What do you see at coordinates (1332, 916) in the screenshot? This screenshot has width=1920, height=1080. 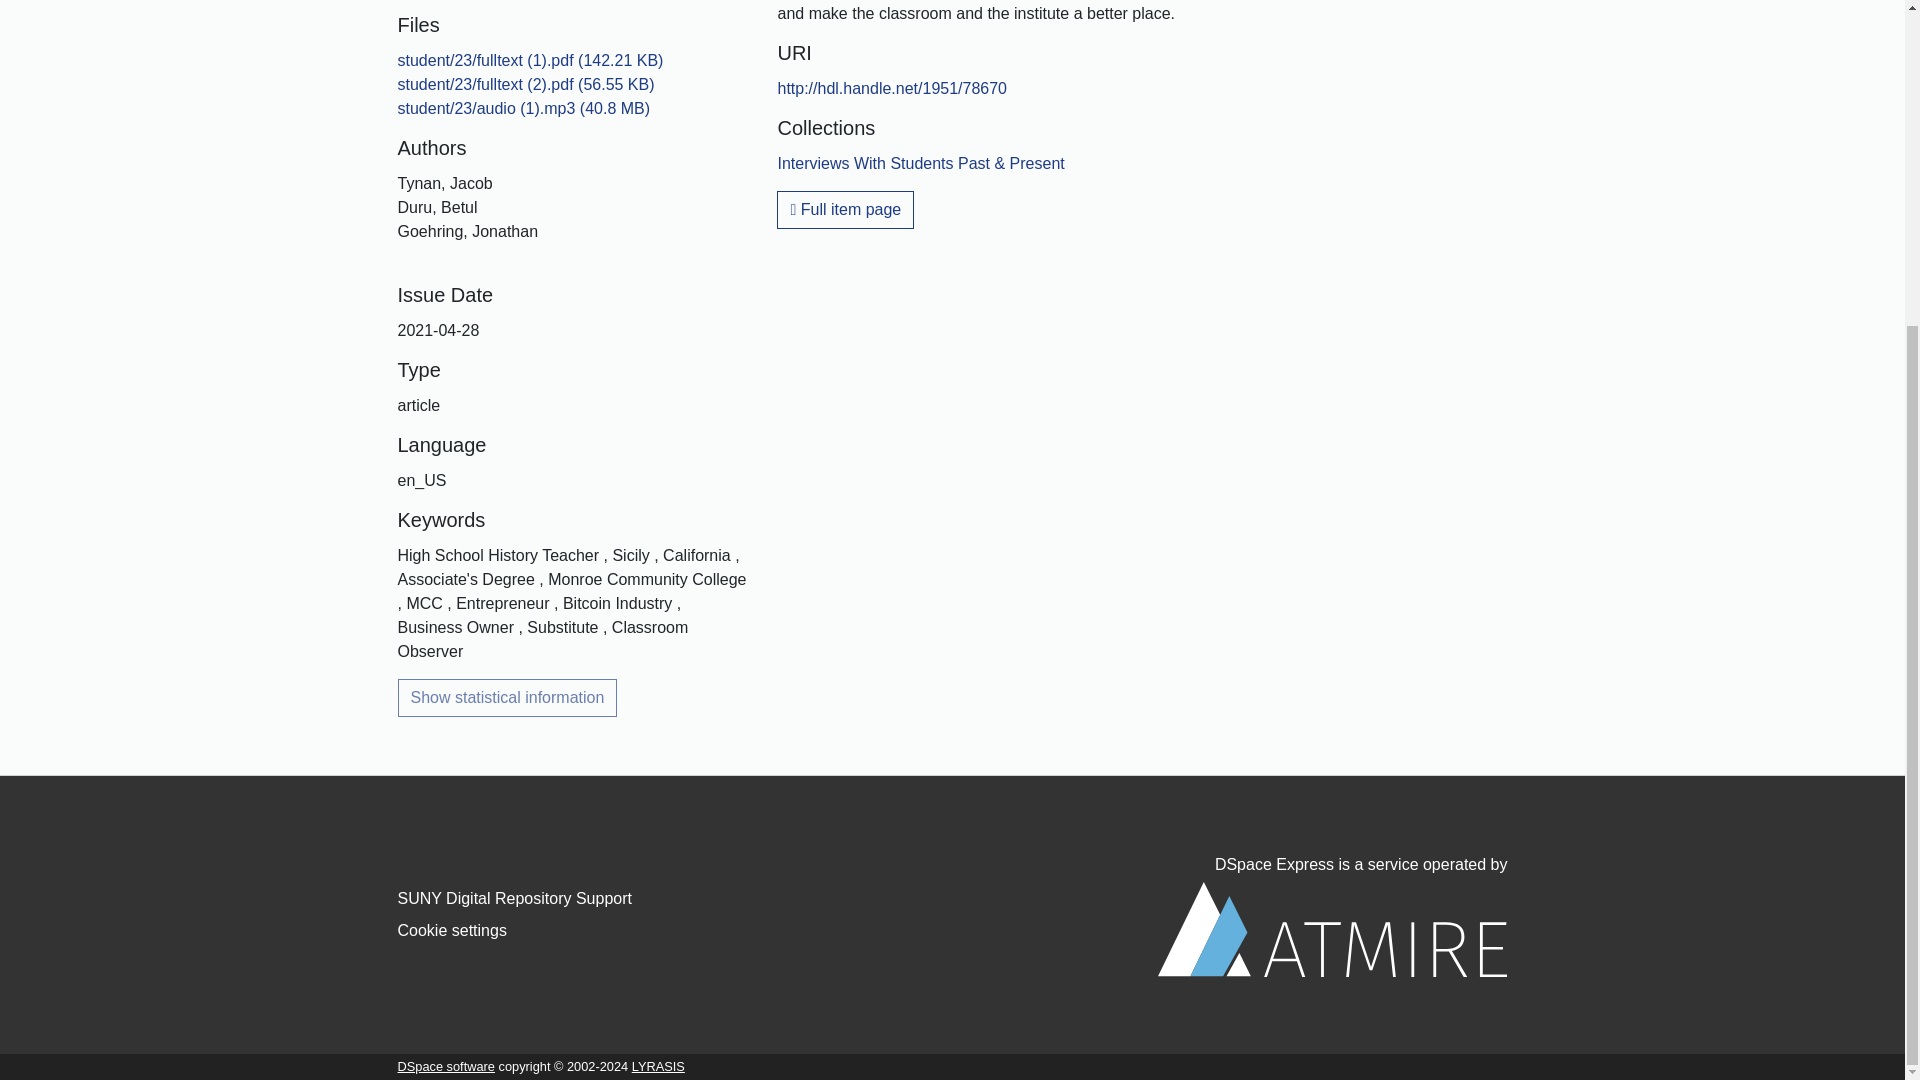 I see `DSpace Express is a service operated by` at bounding box center [1332, 916].